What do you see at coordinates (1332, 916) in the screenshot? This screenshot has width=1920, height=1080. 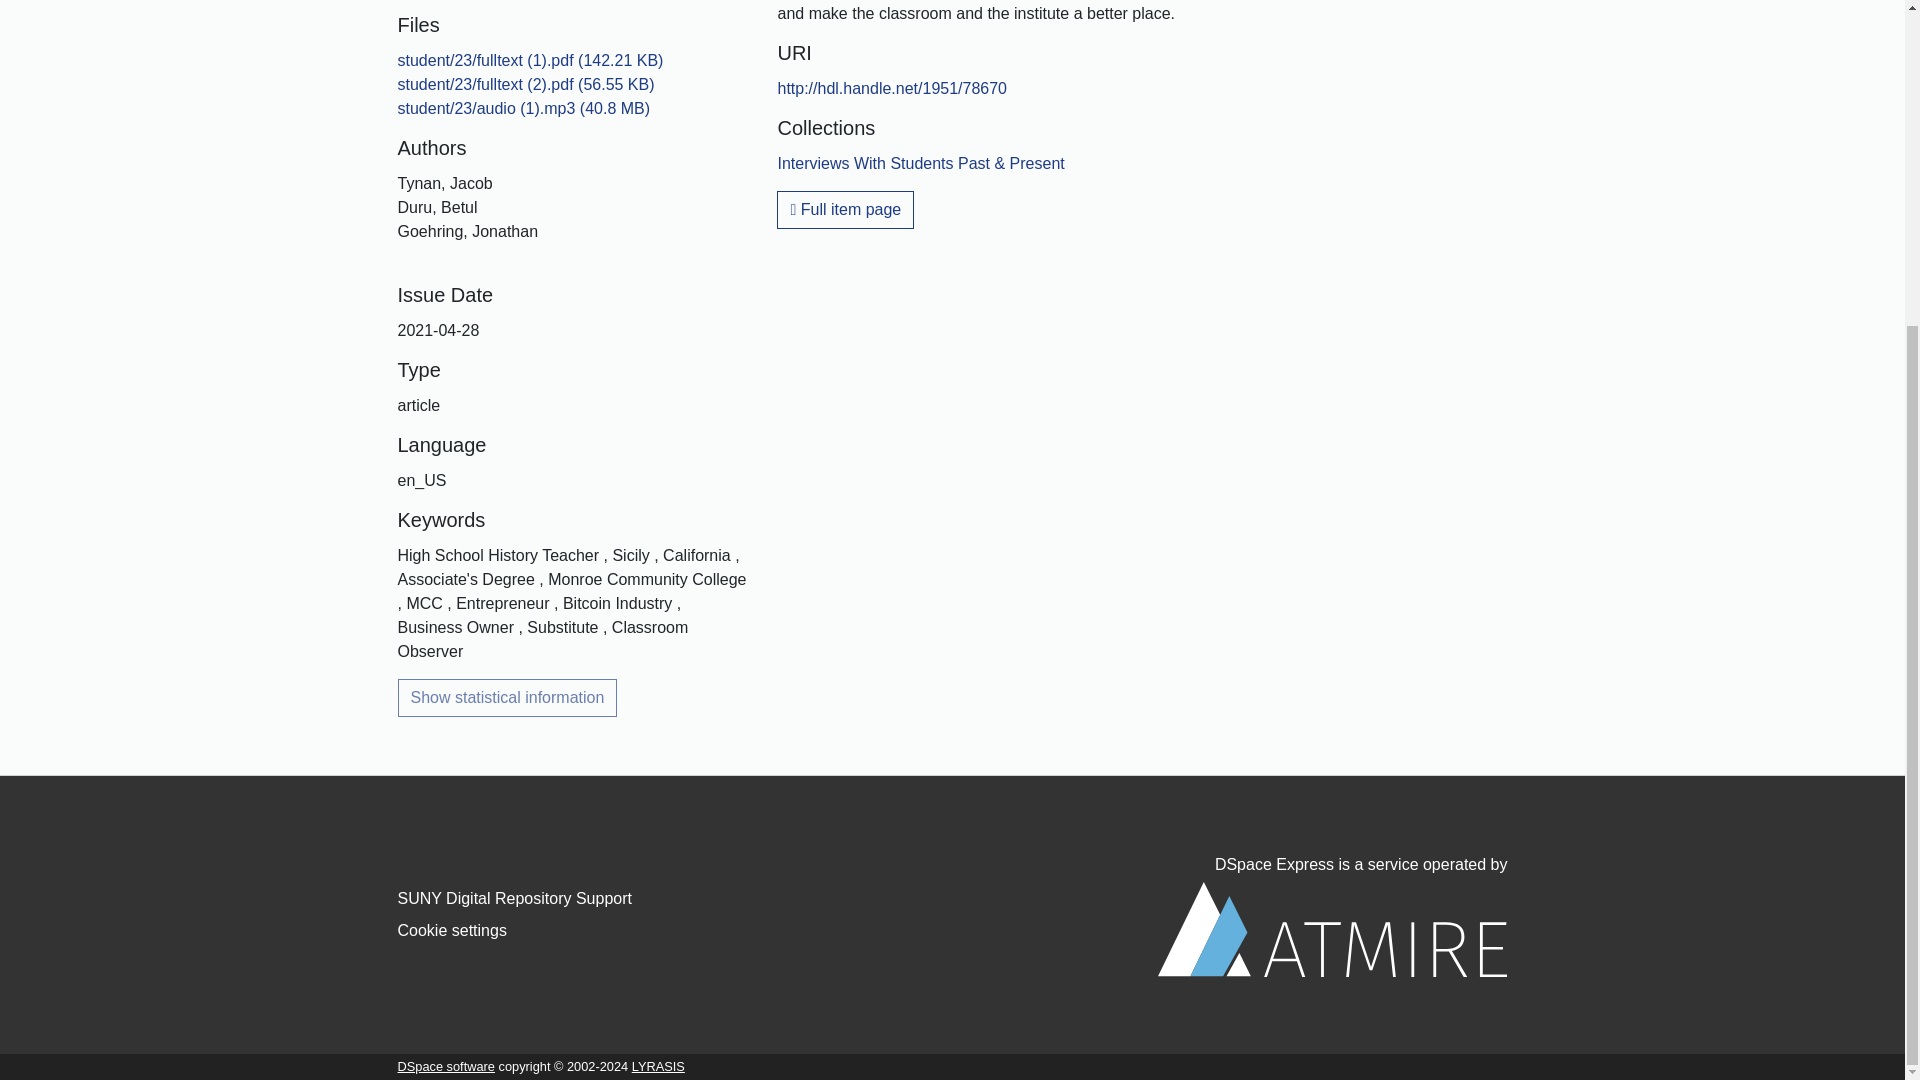 I see `DSpace Express is a service operated by` at bounding box center [1332, 916].